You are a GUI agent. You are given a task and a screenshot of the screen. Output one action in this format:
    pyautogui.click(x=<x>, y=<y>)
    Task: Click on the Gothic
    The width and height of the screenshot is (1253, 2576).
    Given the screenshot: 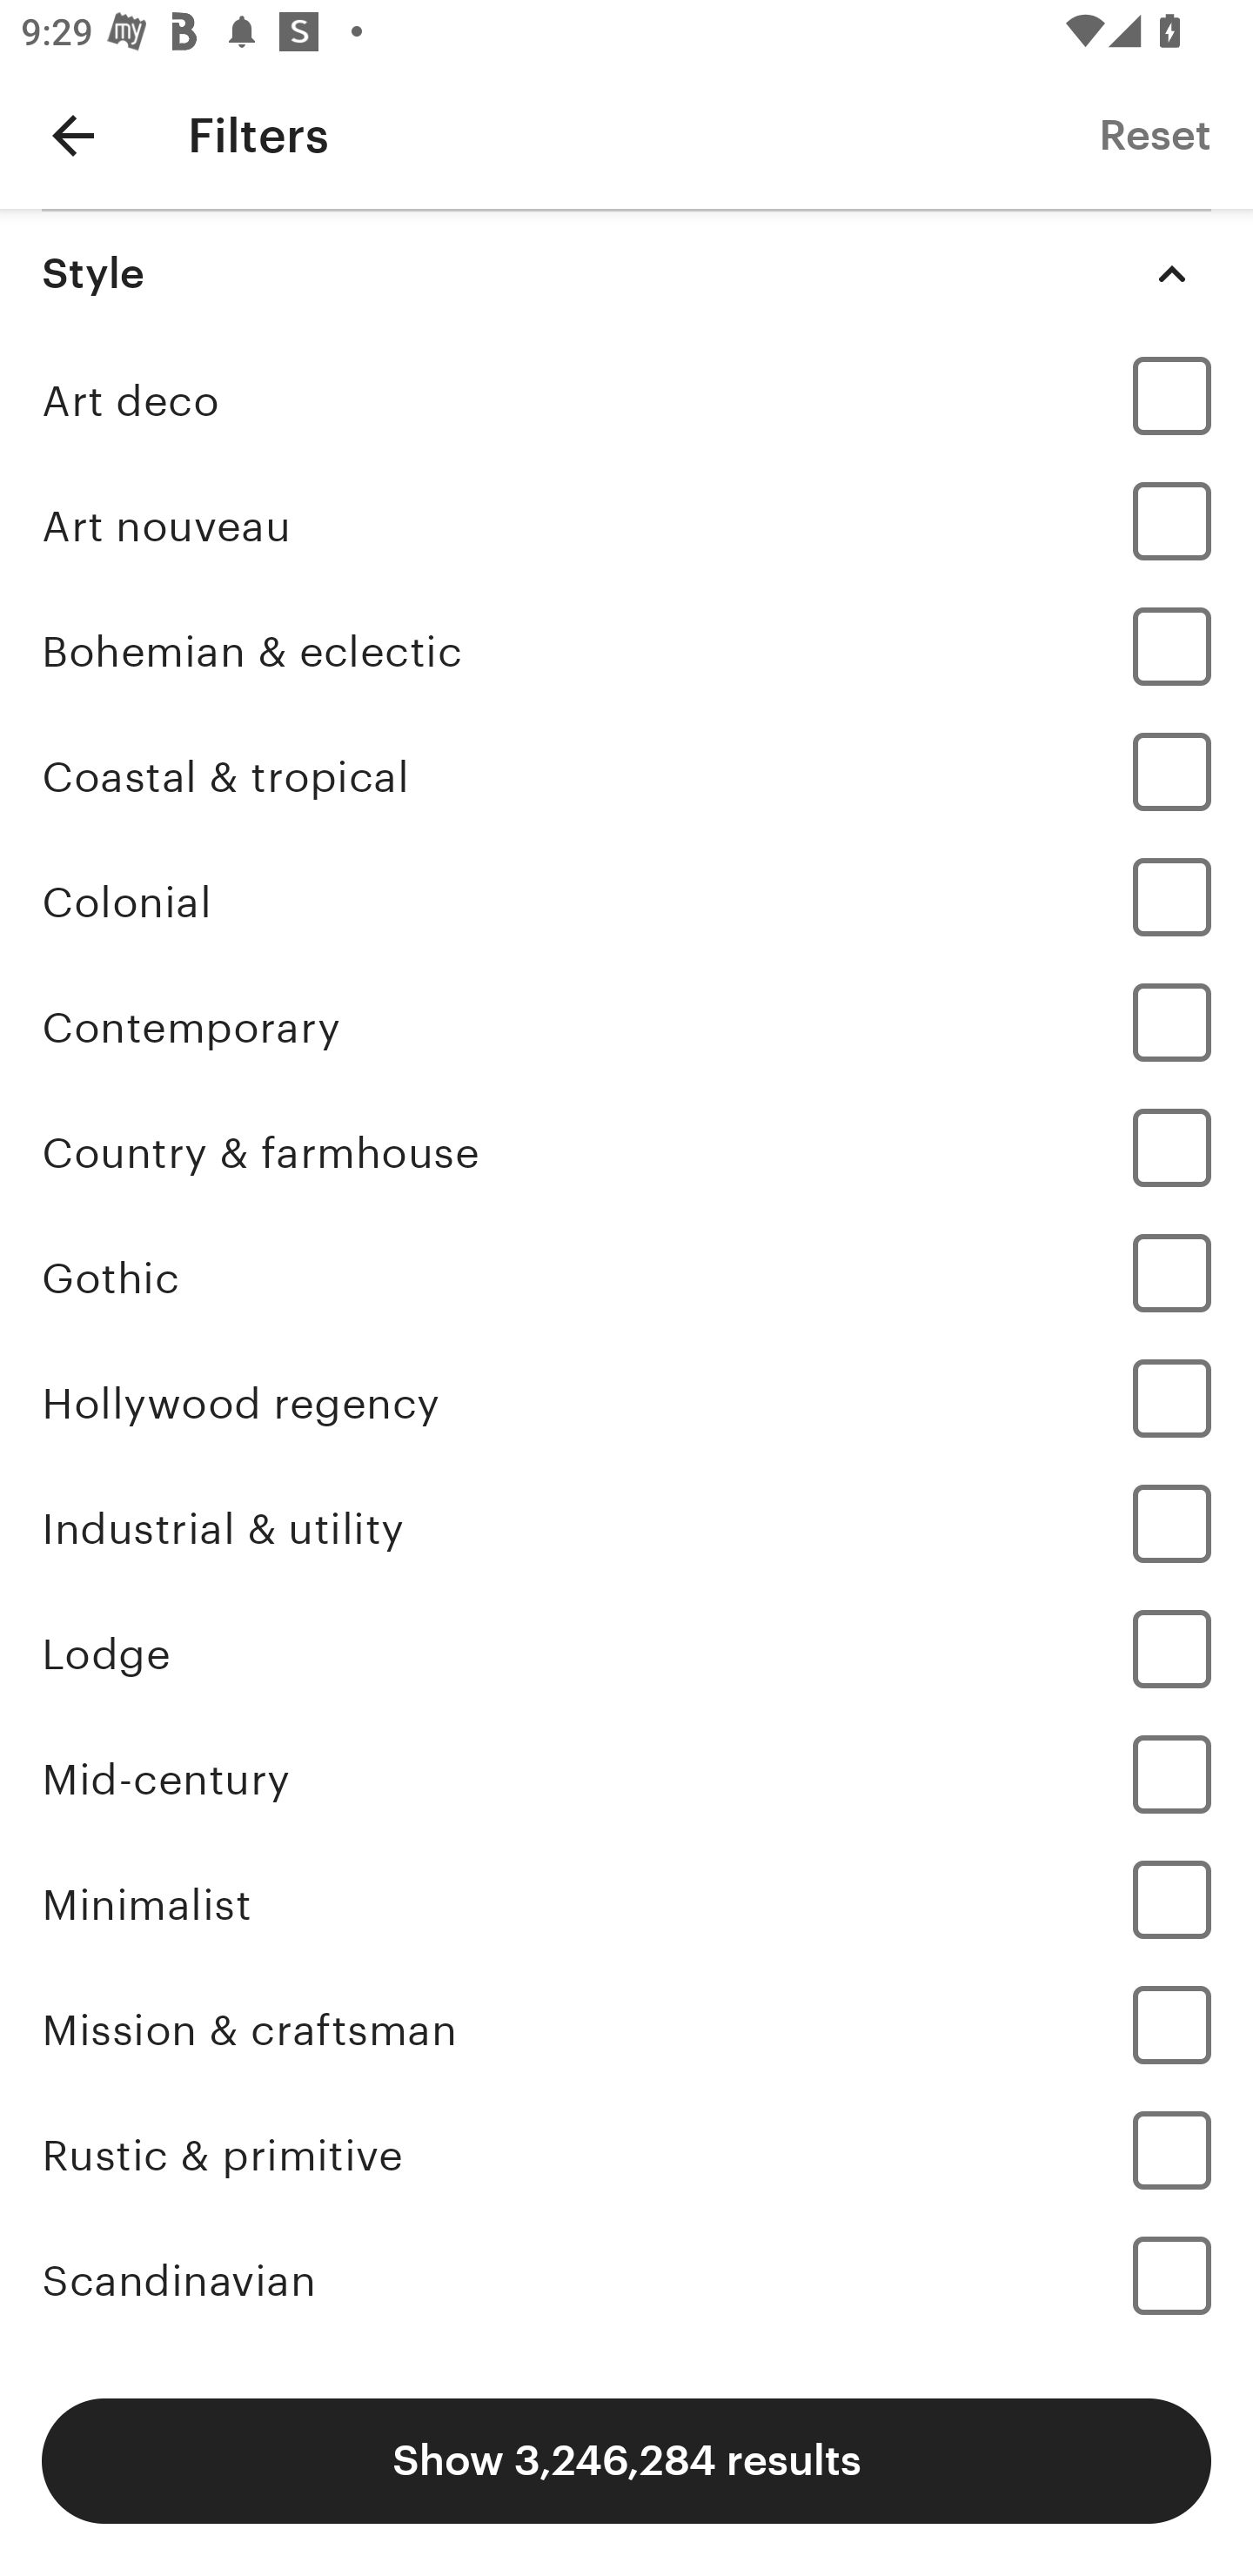 What is the action you would take?
    pyautogui.click(x=626, y=1279)
    